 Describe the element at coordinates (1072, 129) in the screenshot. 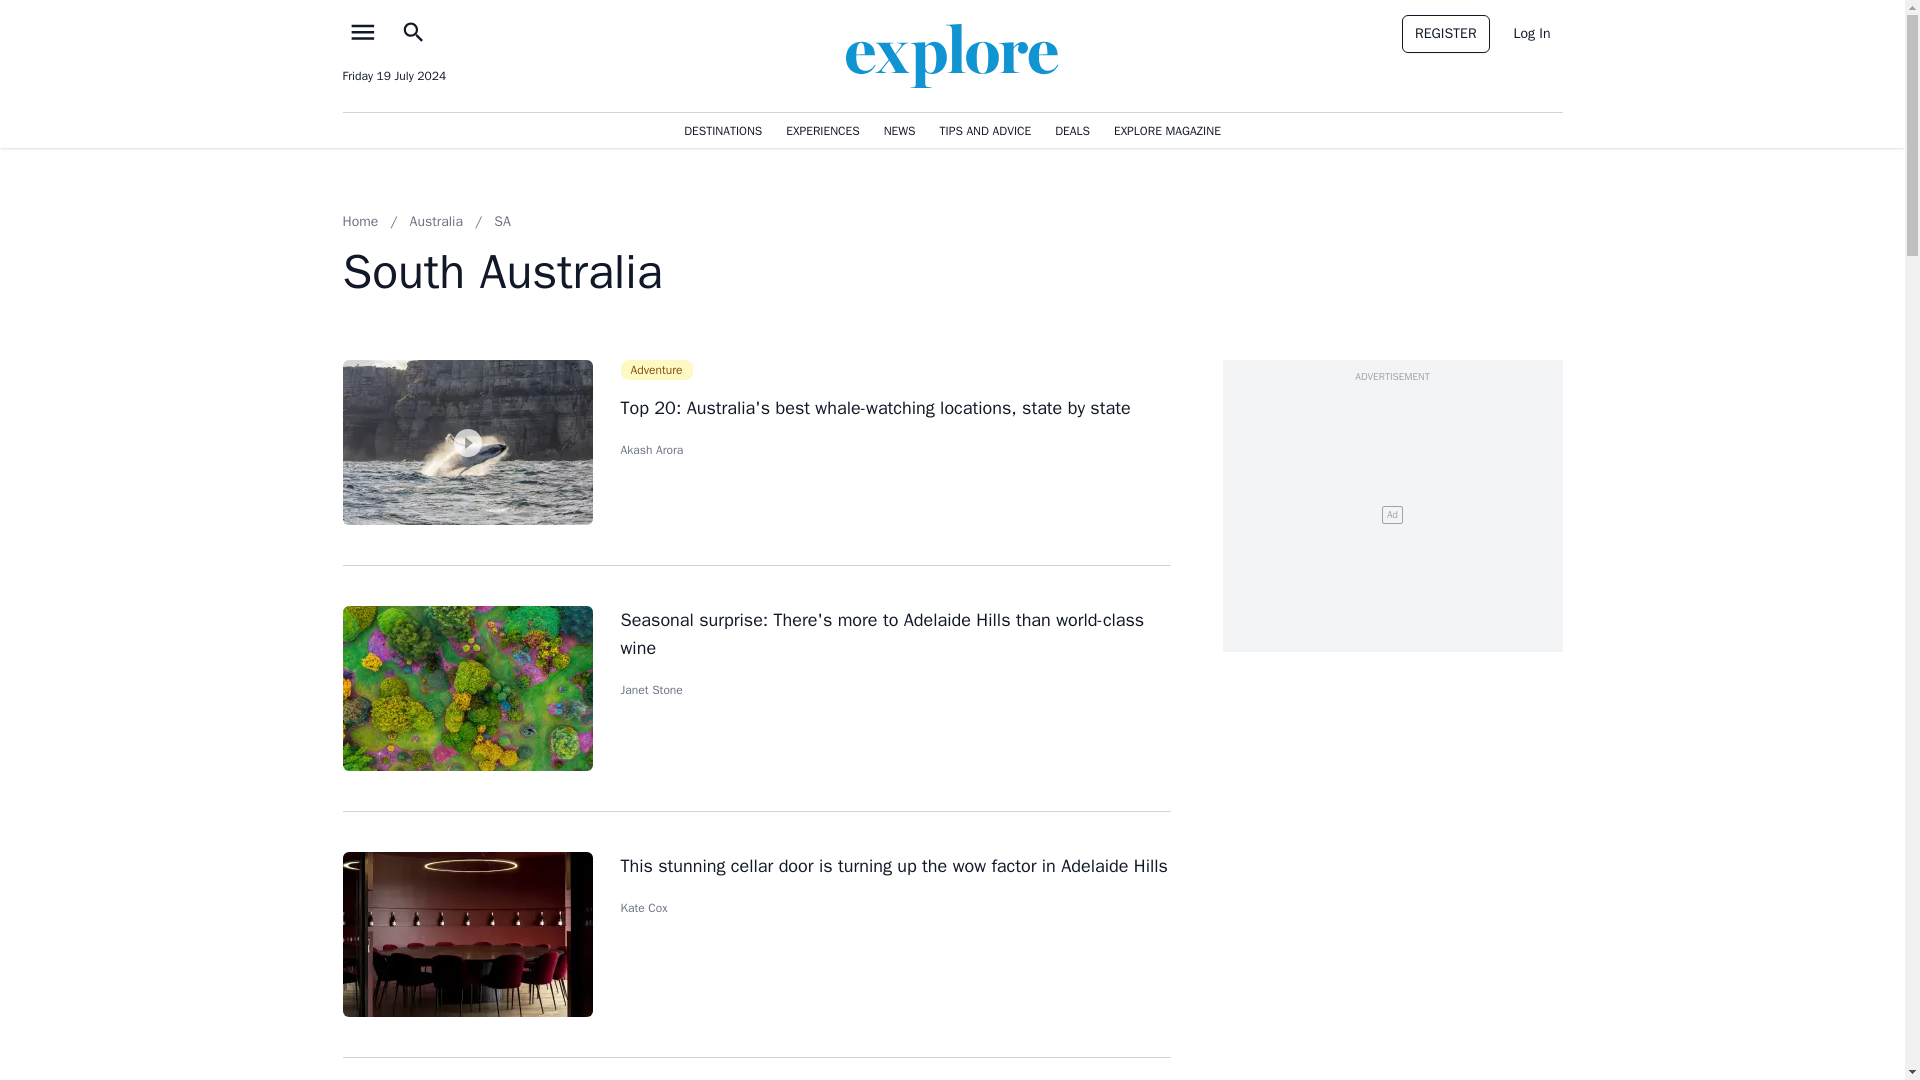

I see `DEALS` at that location.